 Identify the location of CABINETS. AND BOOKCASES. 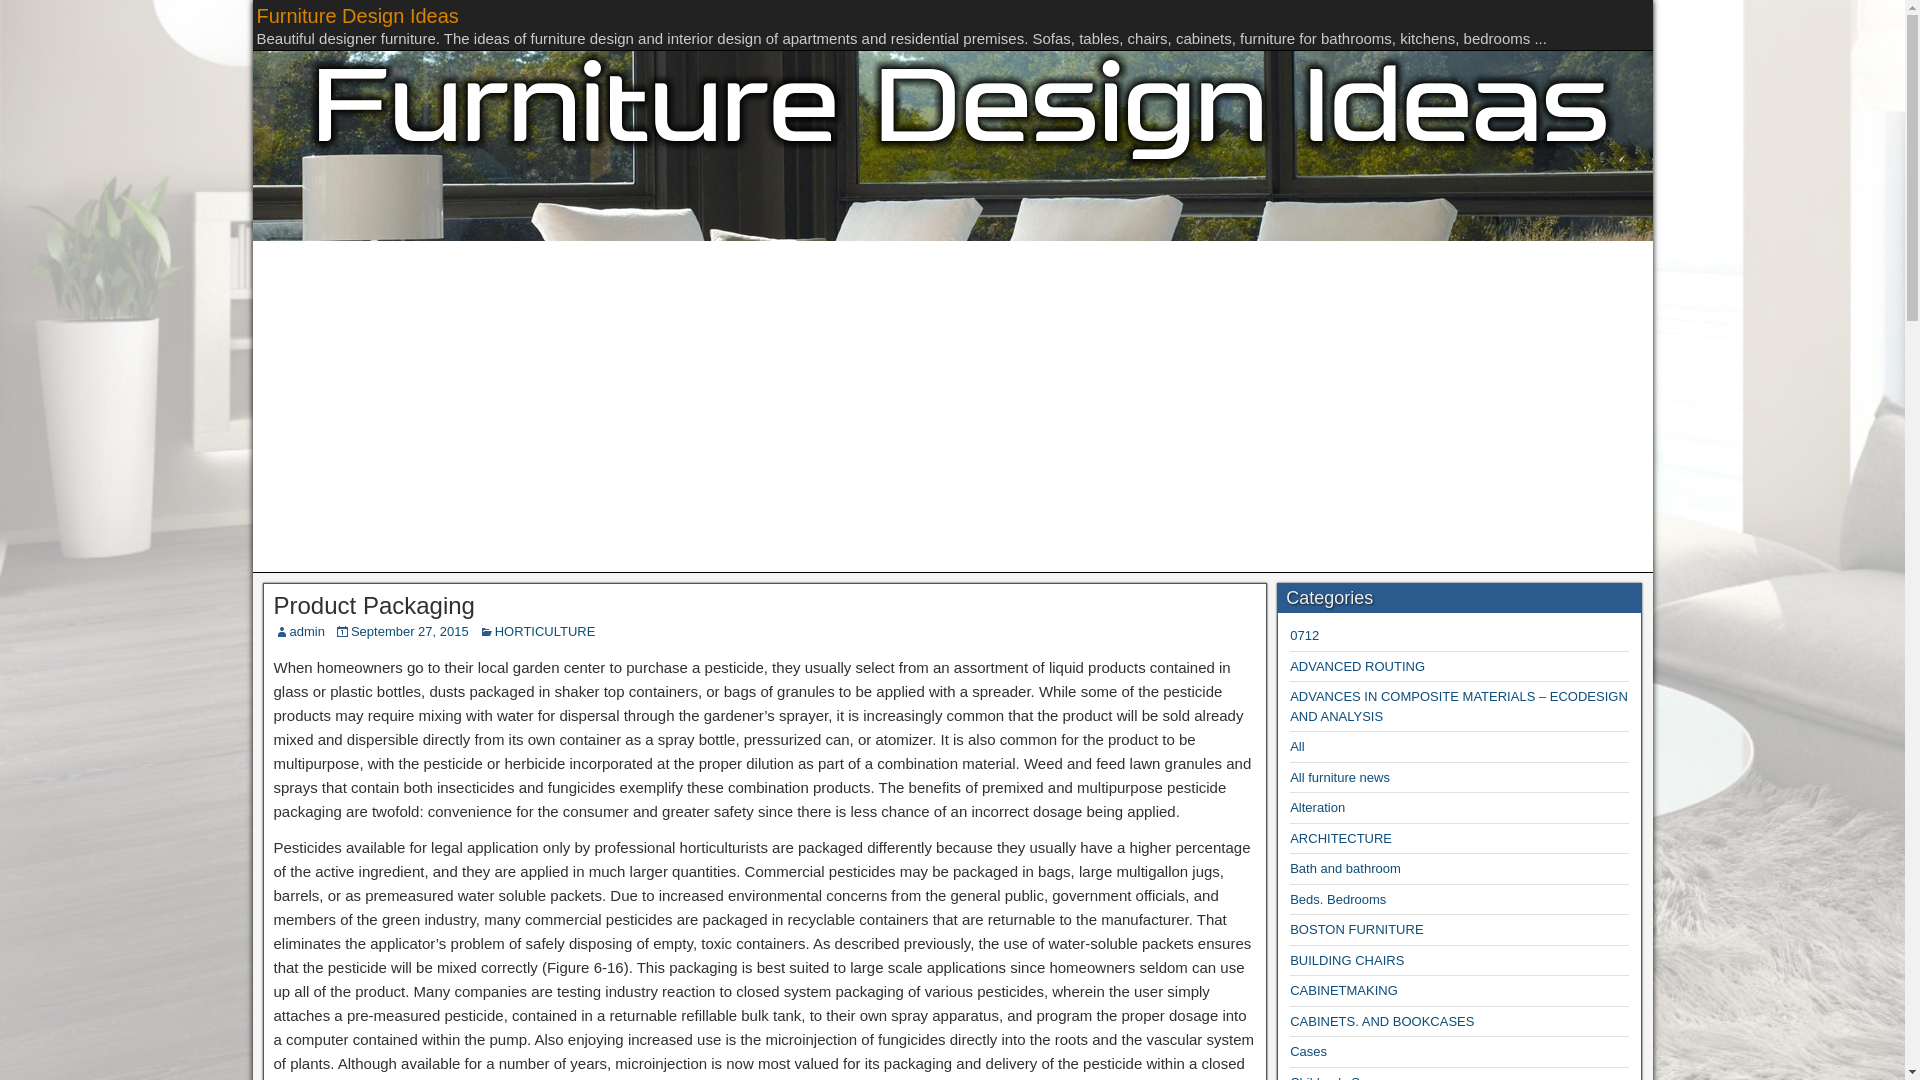
(1382, 1022).